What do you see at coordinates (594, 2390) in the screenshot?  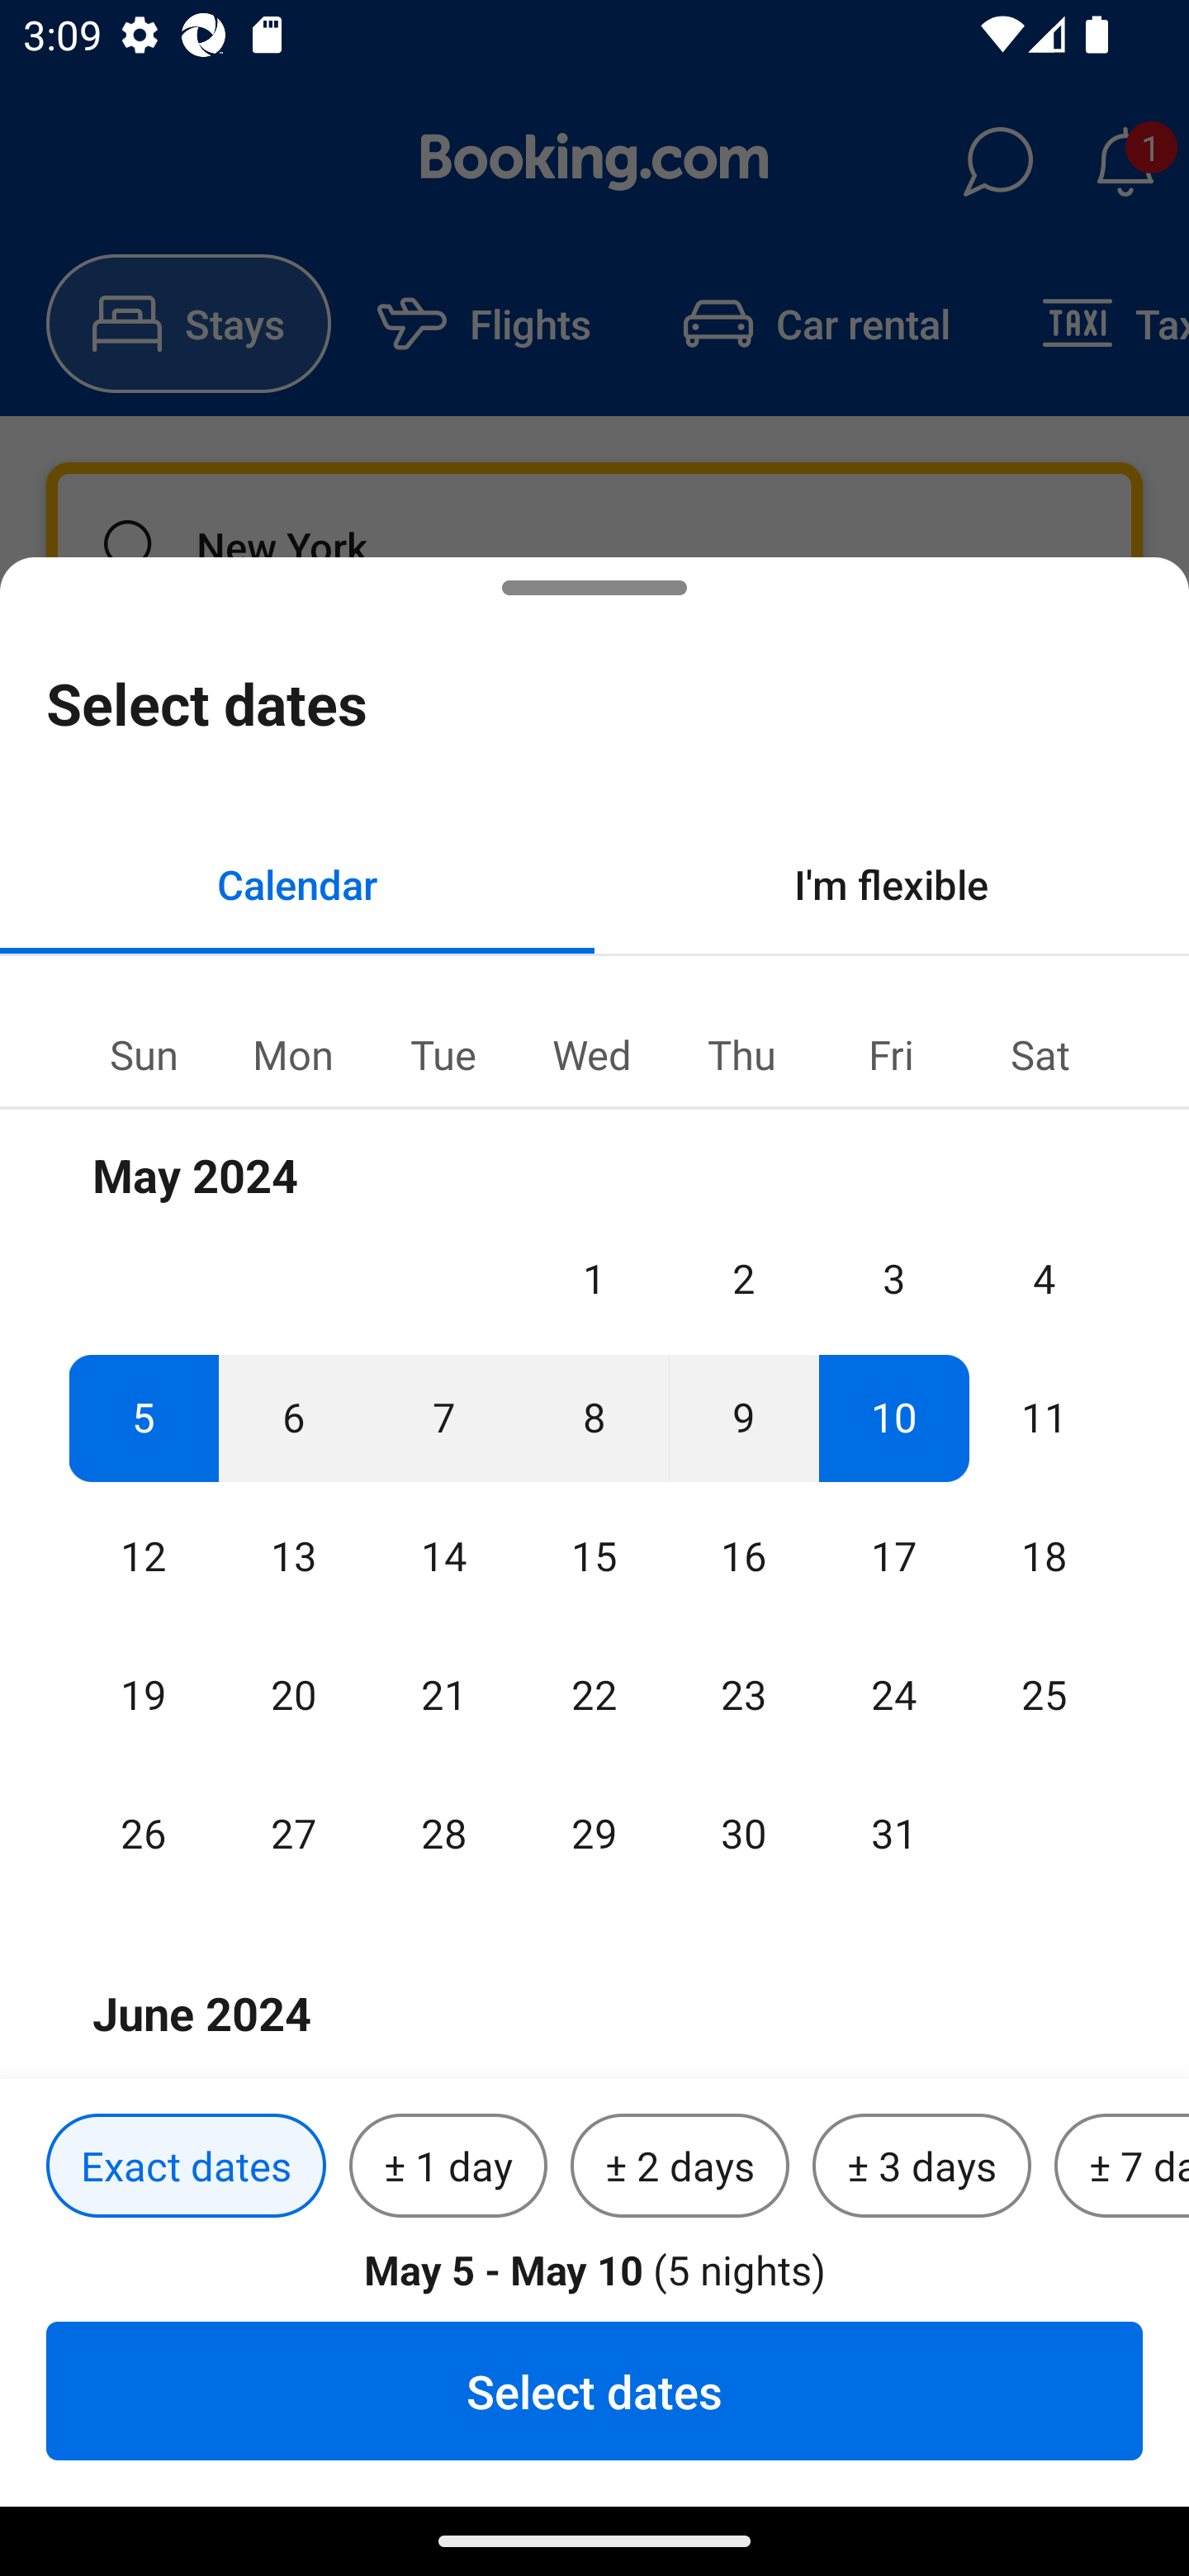 I see `Select dates` at bounding box center [594, 2390].